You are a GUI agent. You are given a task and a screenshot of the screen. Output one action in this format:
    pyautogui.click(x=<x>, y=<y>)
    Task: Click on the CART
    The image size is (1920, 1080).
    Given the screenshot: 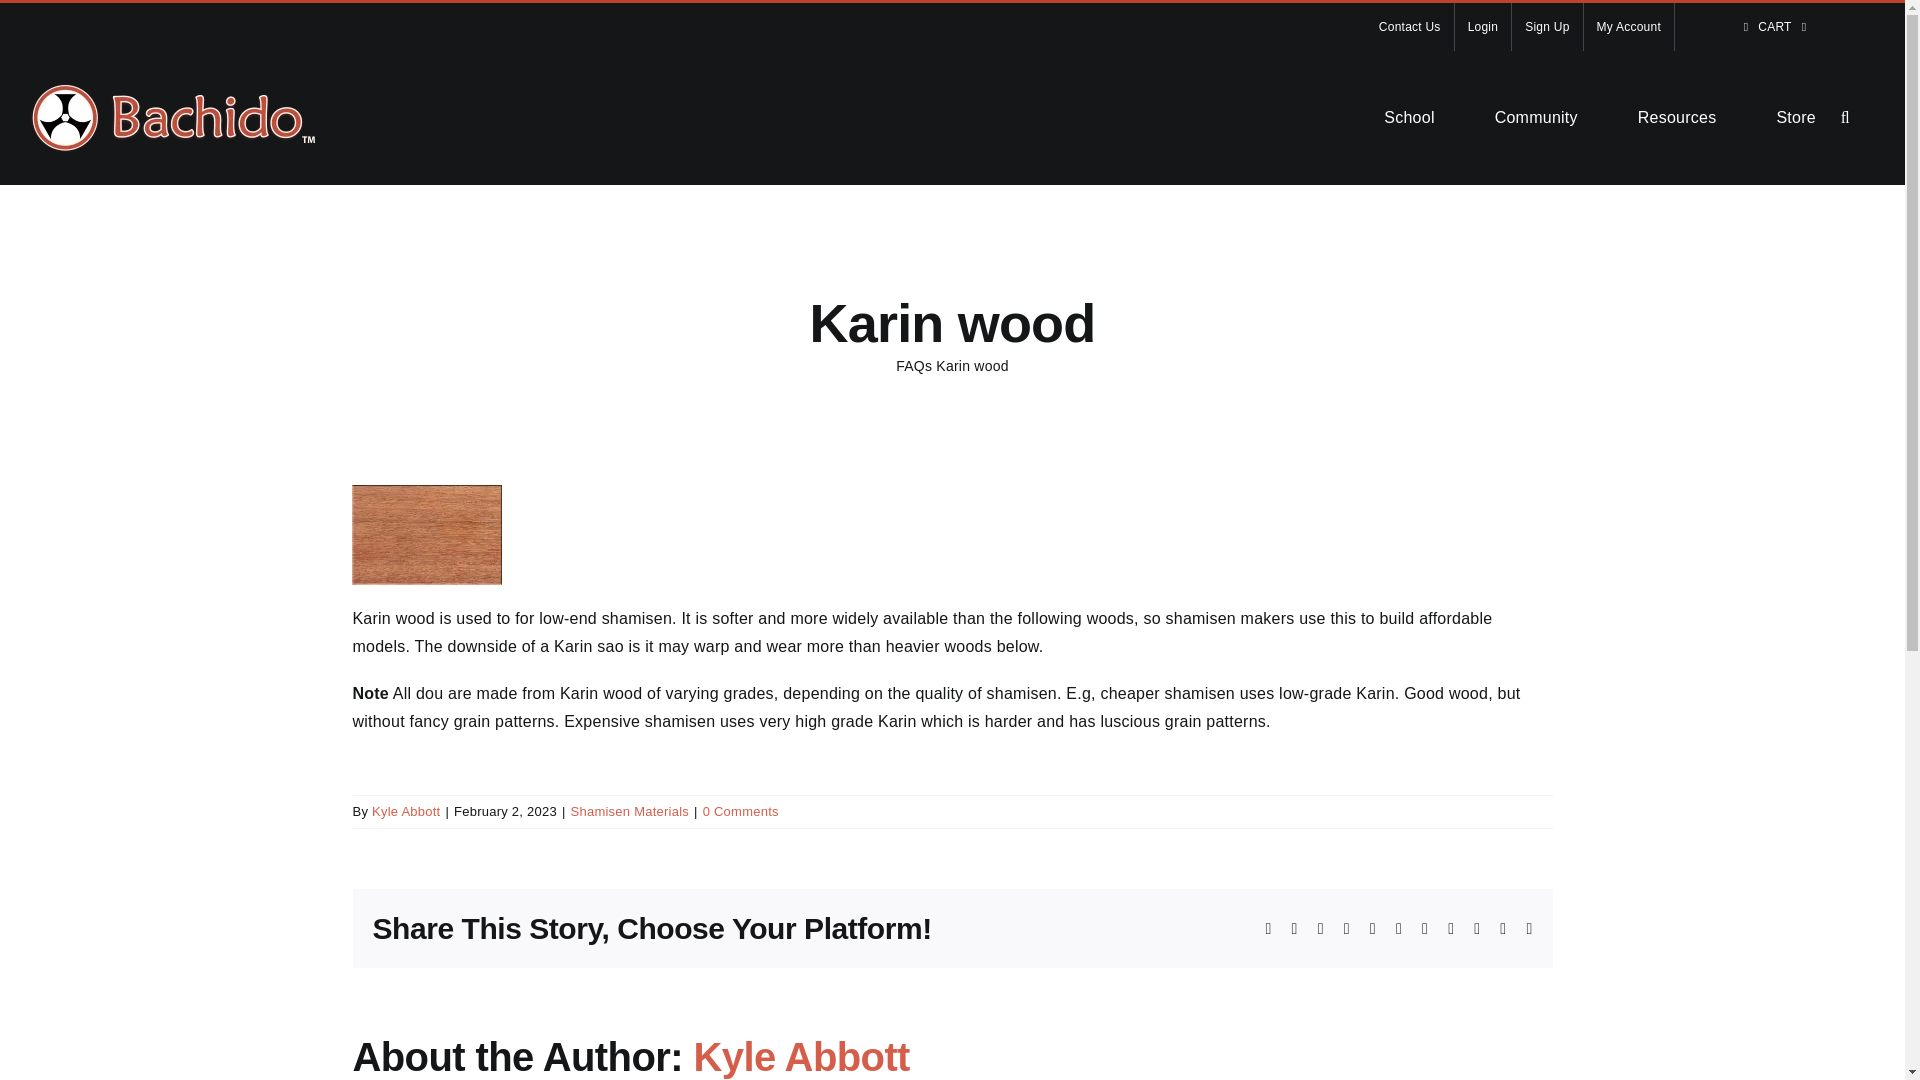 What is the action you would take?
    pyautogui.click(x=1774, y=26)
    